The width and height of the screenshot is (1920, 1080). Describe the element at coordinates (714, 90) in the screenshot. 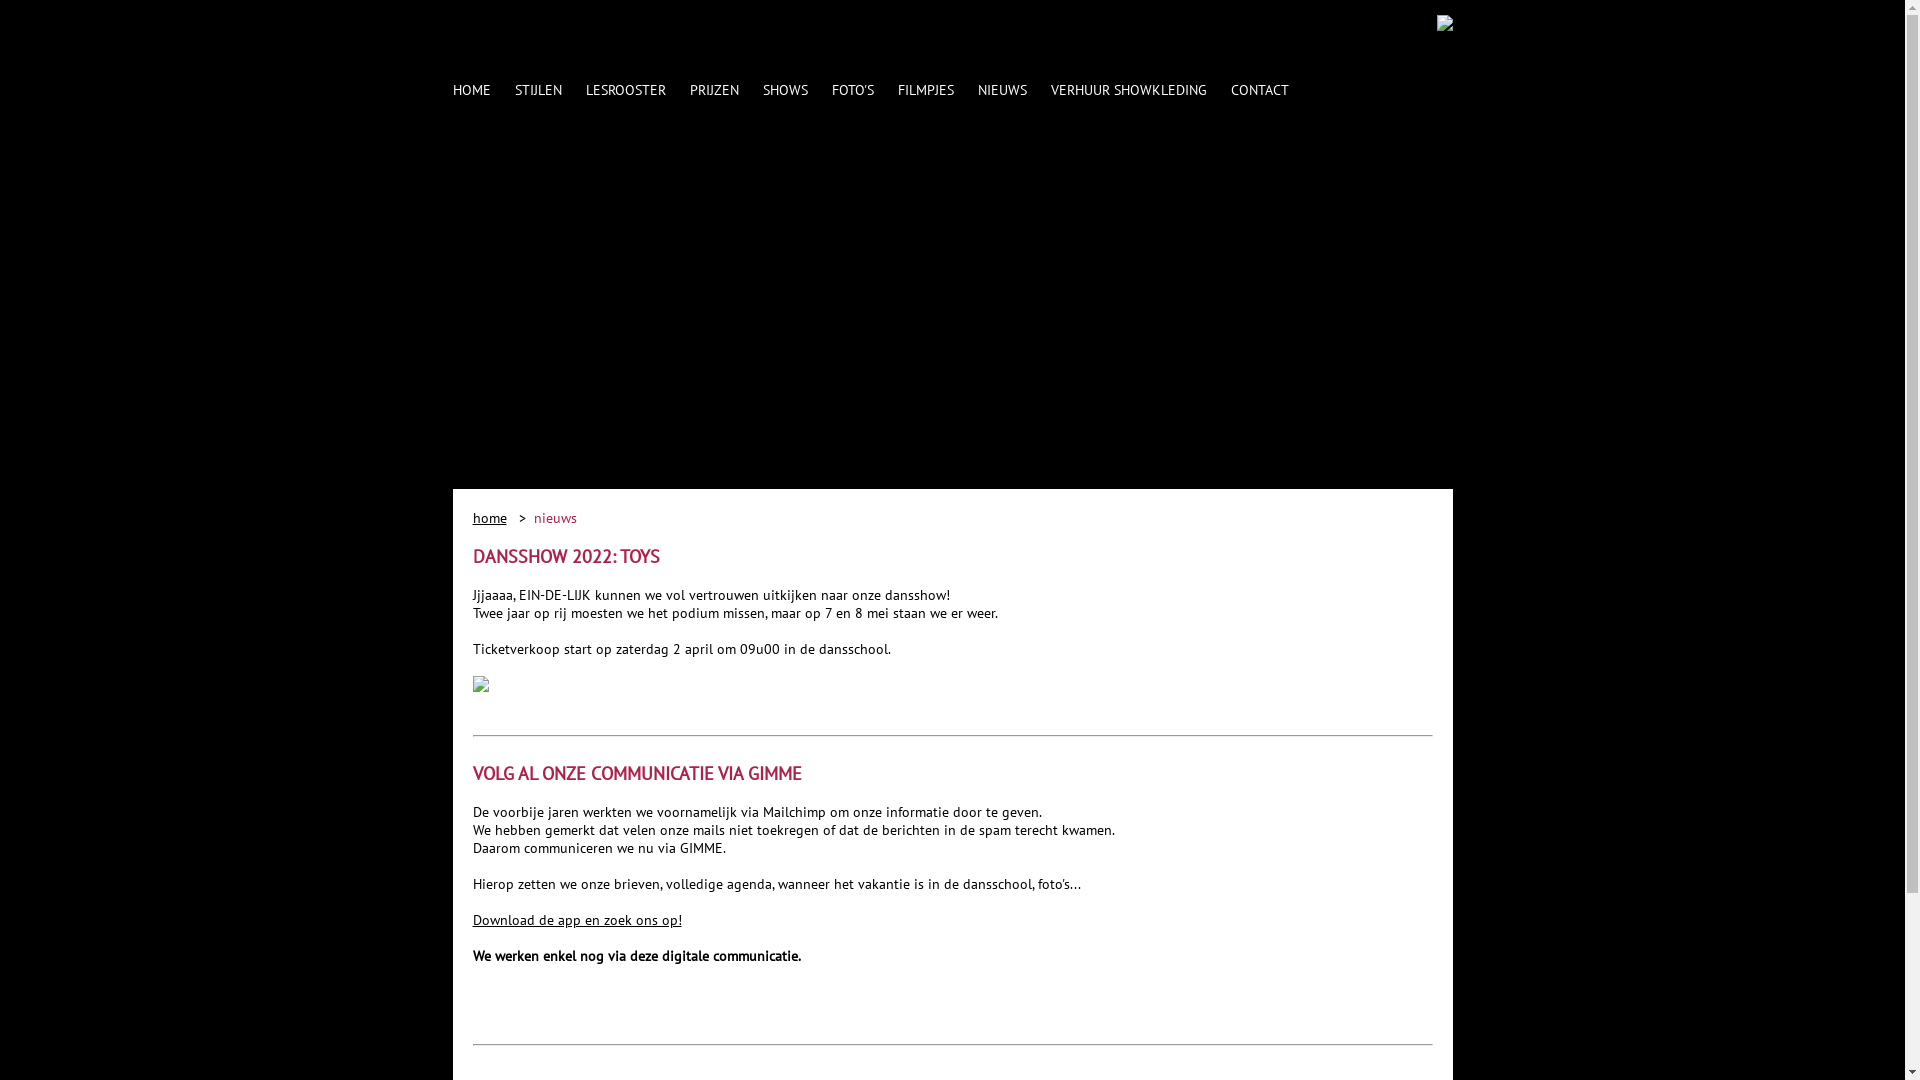

I see `PRIJZEN` at that location.